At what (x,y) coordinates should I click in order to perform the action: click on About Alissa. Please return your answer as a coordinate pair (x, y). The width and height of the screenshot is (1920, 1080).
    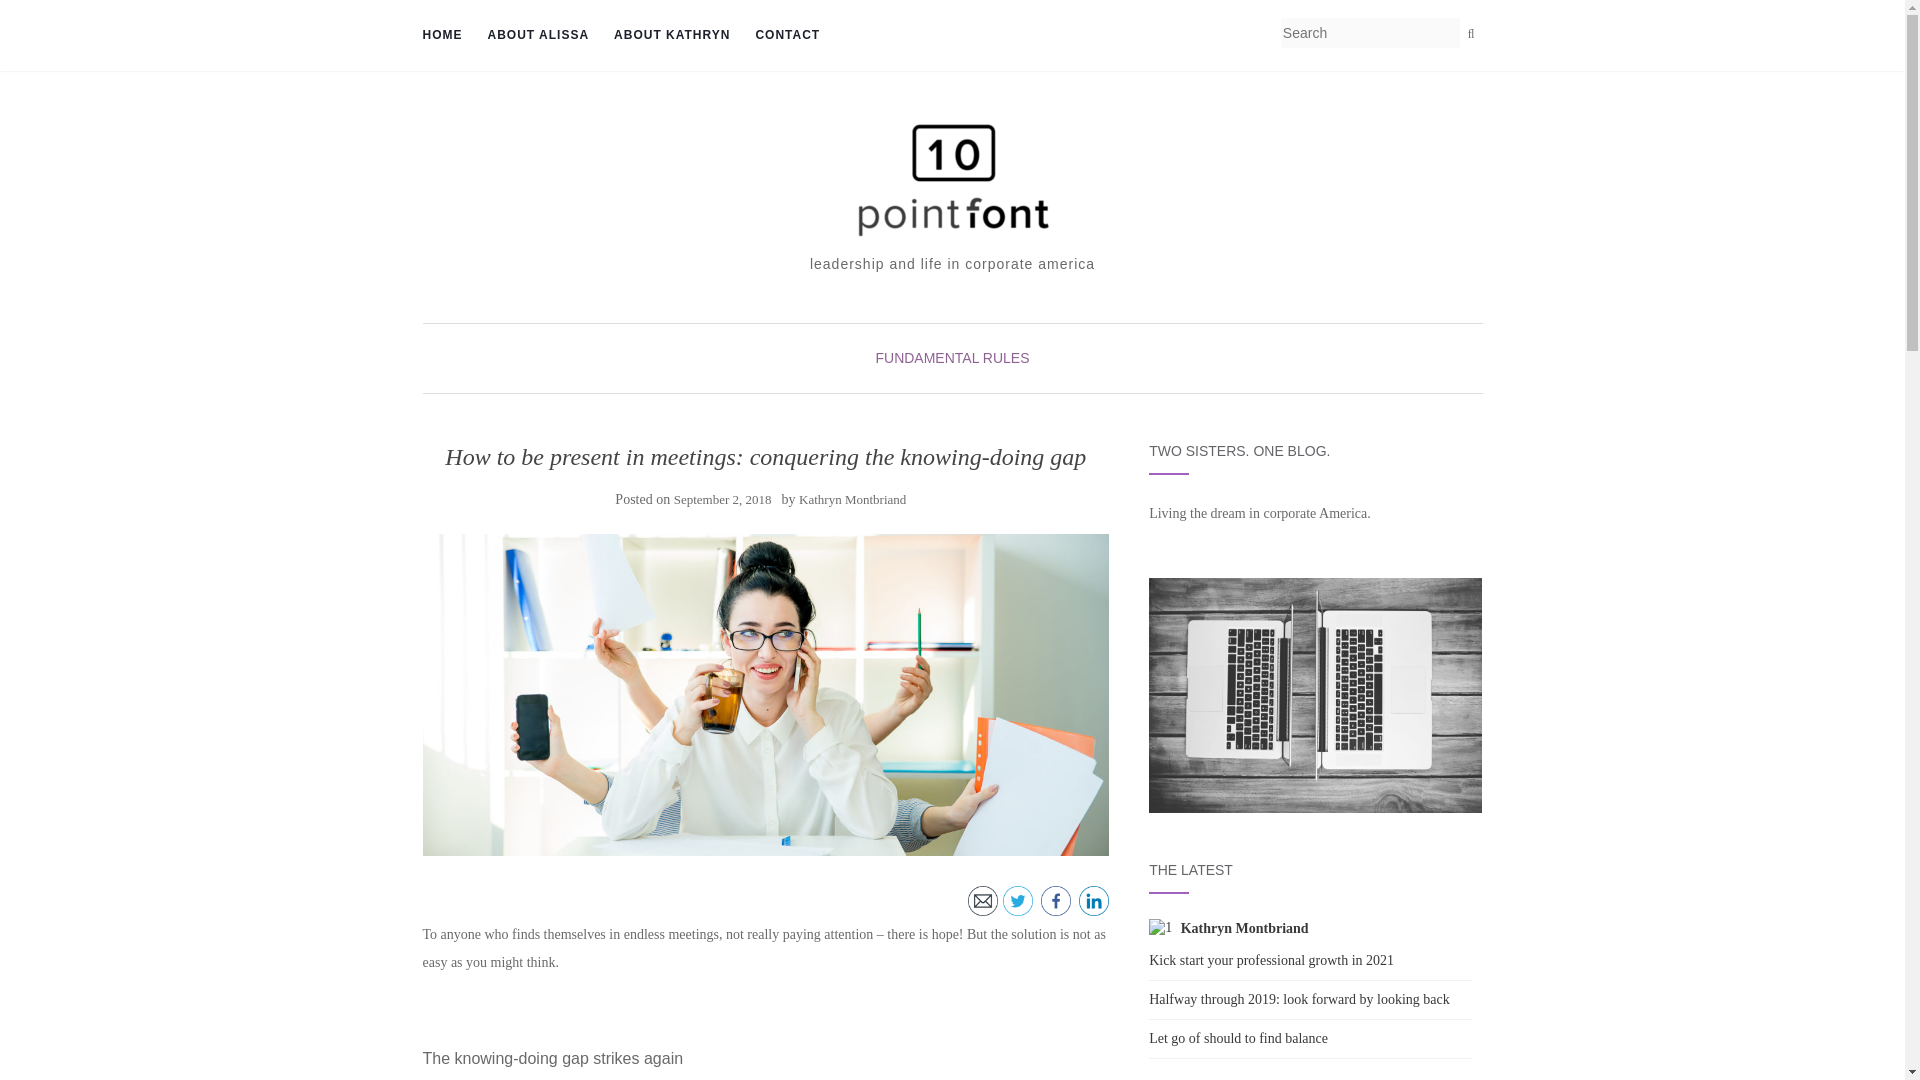
    Looking at the image, I should click on (538, 36).